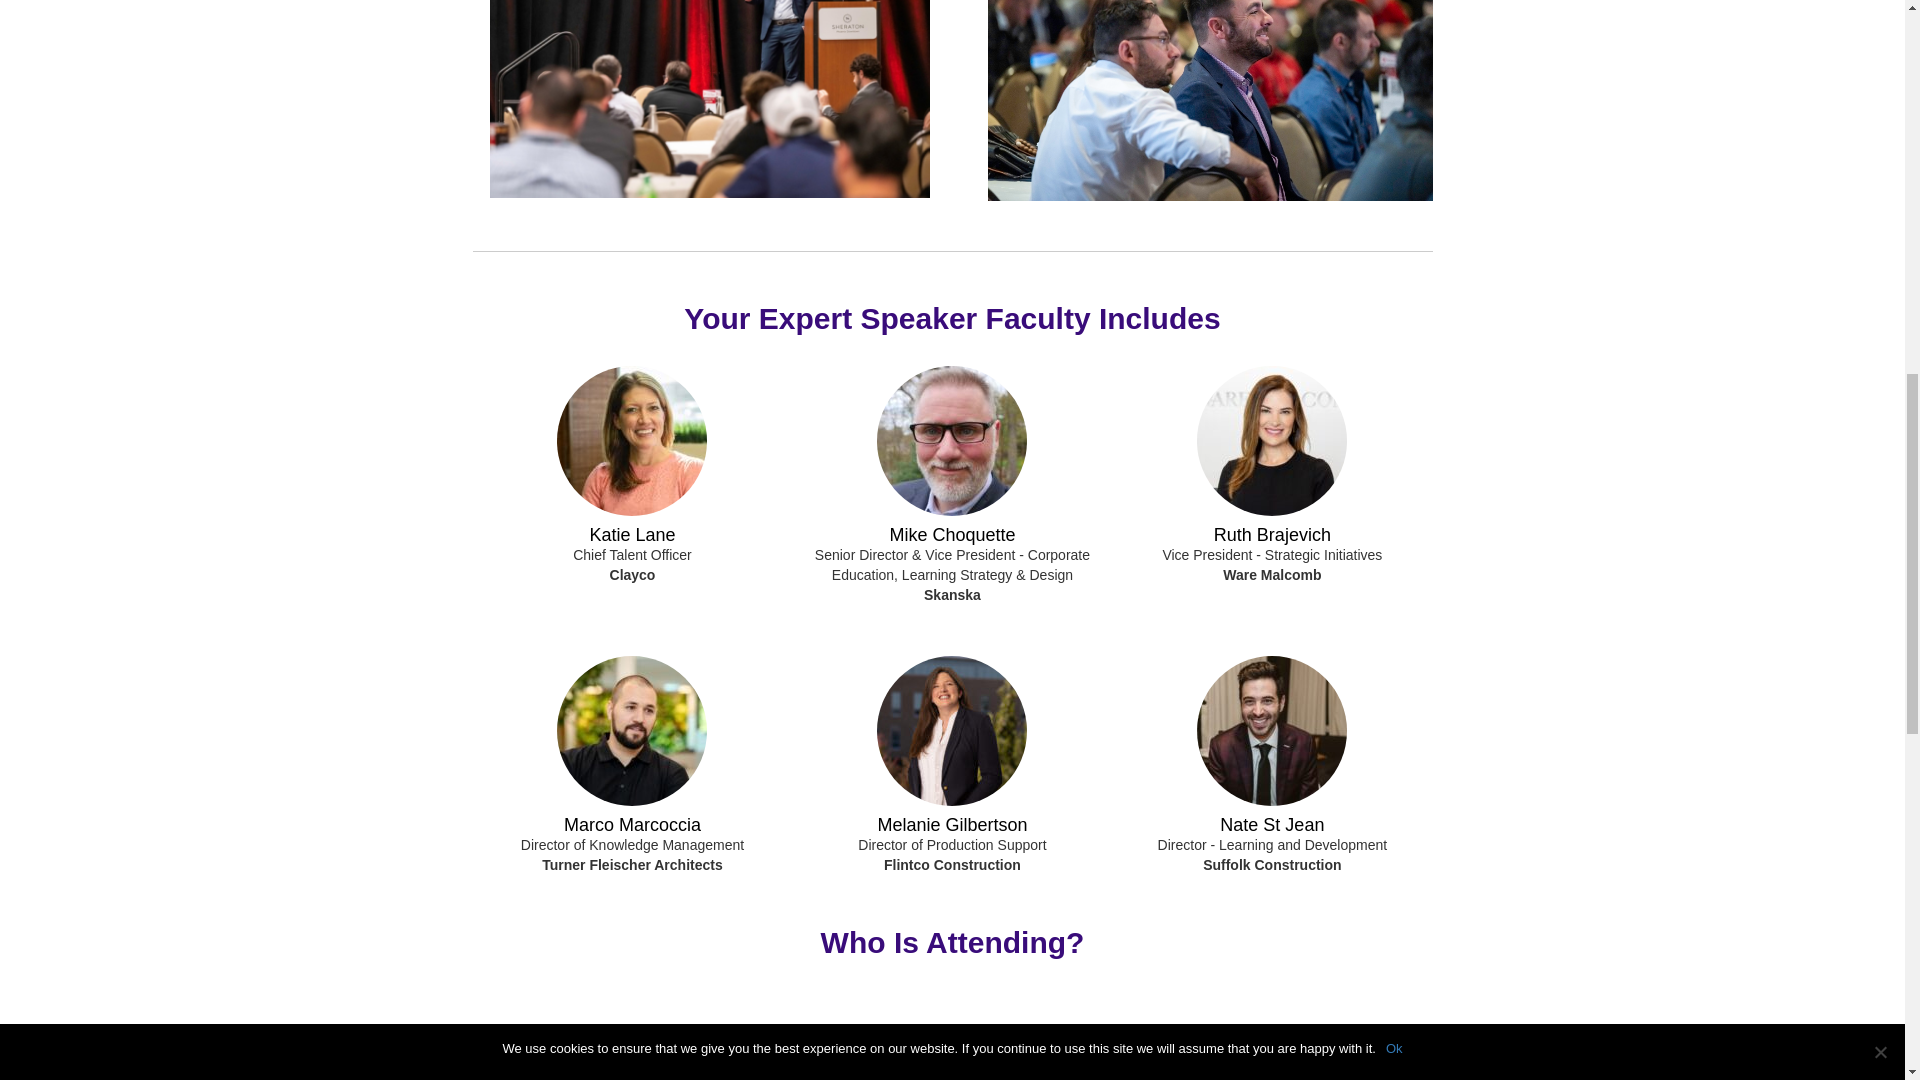 This screenshot has height=1080, width=1920. What do you see at coordinates (709, 98) in the screenshot?
I see `450 x 300` at bounding box center [709, 98].